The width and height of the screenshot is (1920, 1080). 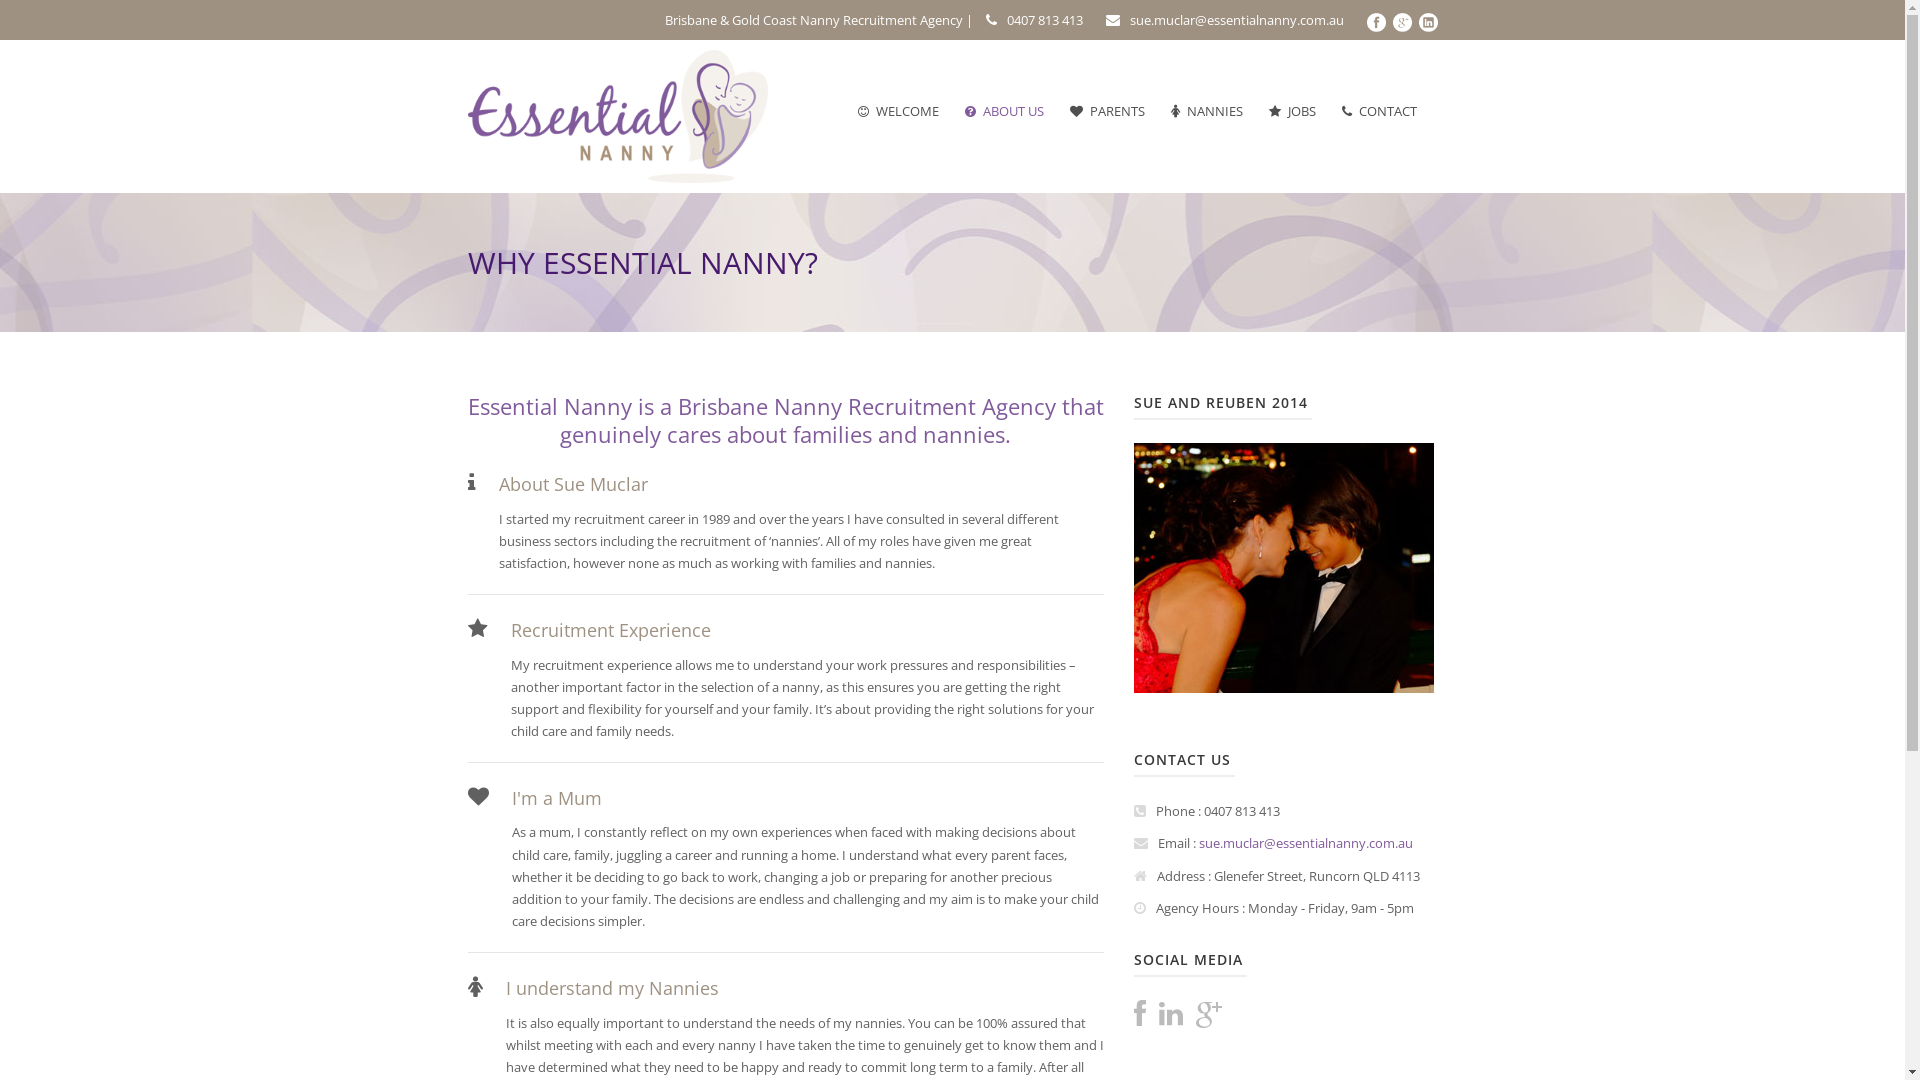 I want to click on WELCOME, so click(x=898, y=111).